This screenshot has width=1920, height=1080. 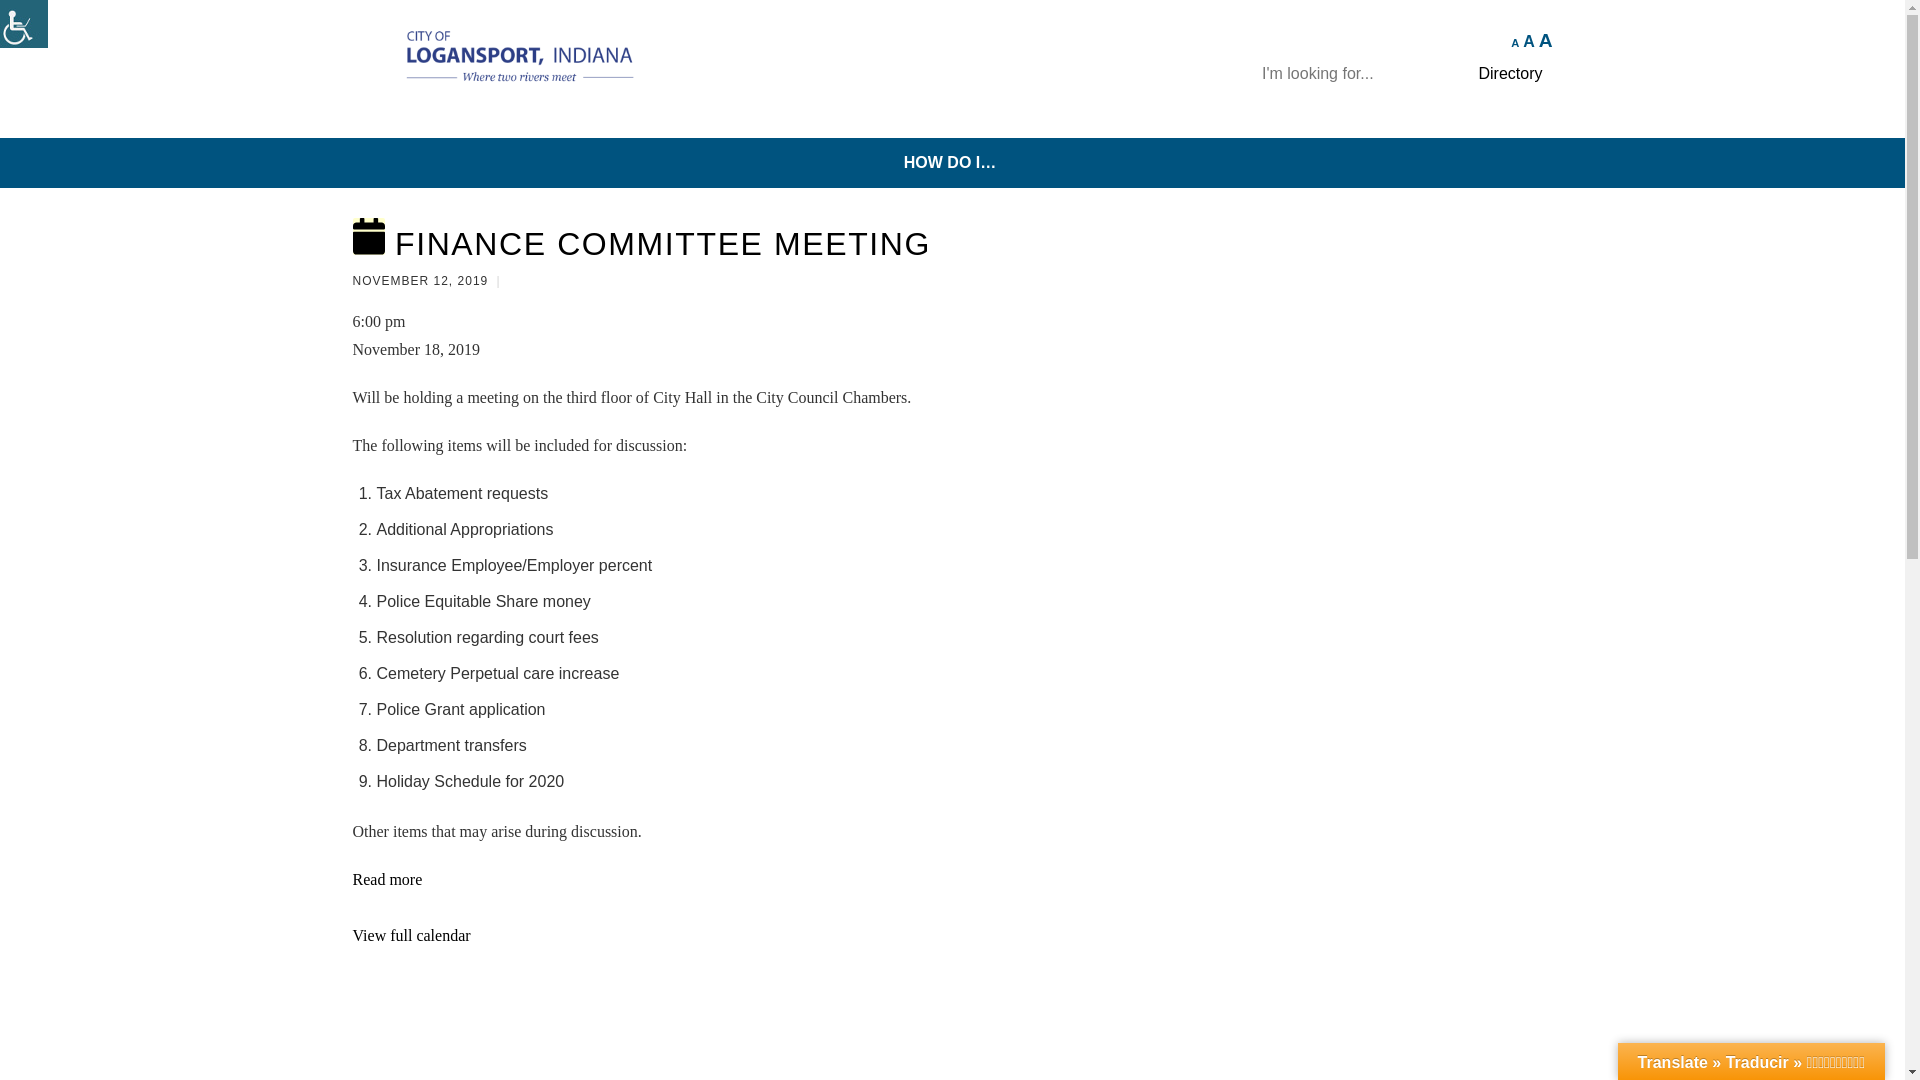 What do you see at coordinates (24, 24) in the screenshot?
I see `Accessibility Helper sidebar` at bounding box center [24, 24].